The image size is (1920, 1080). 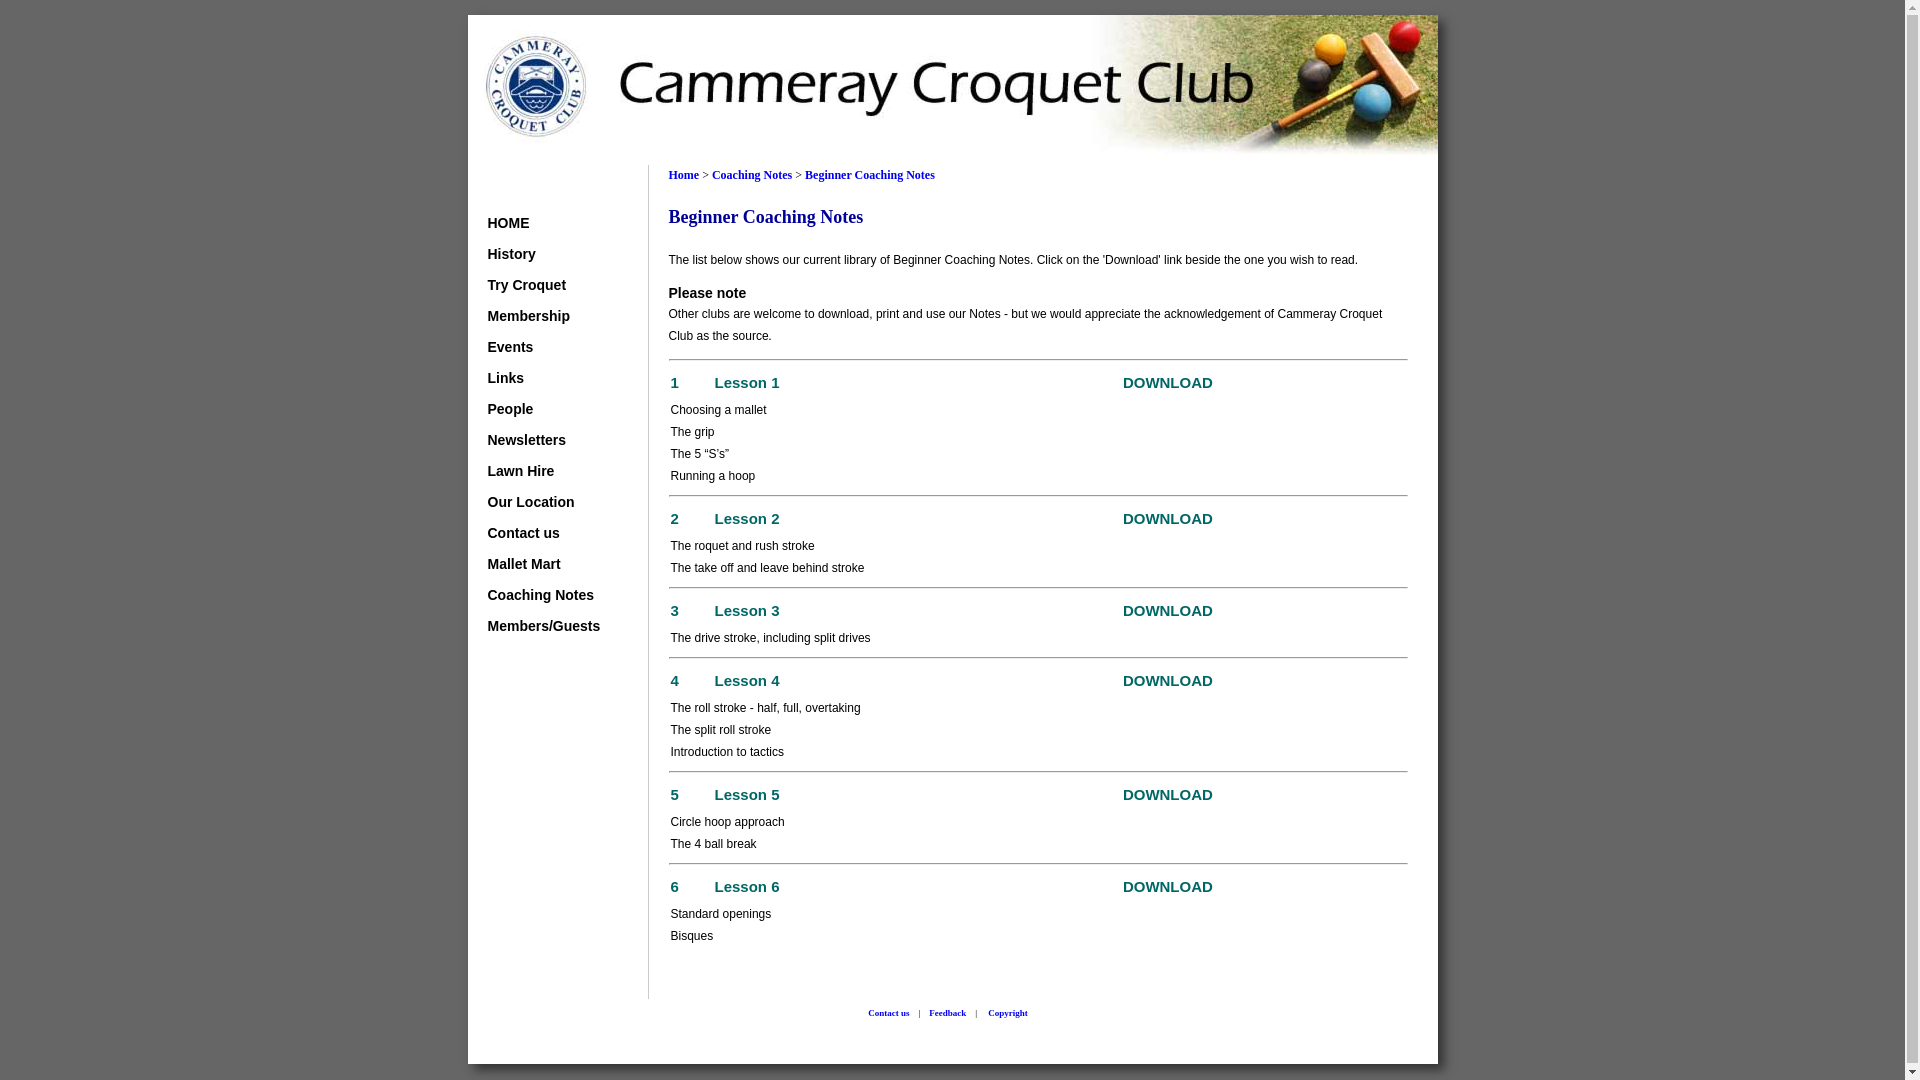 I want to click on History, so click(x=546, y=254).